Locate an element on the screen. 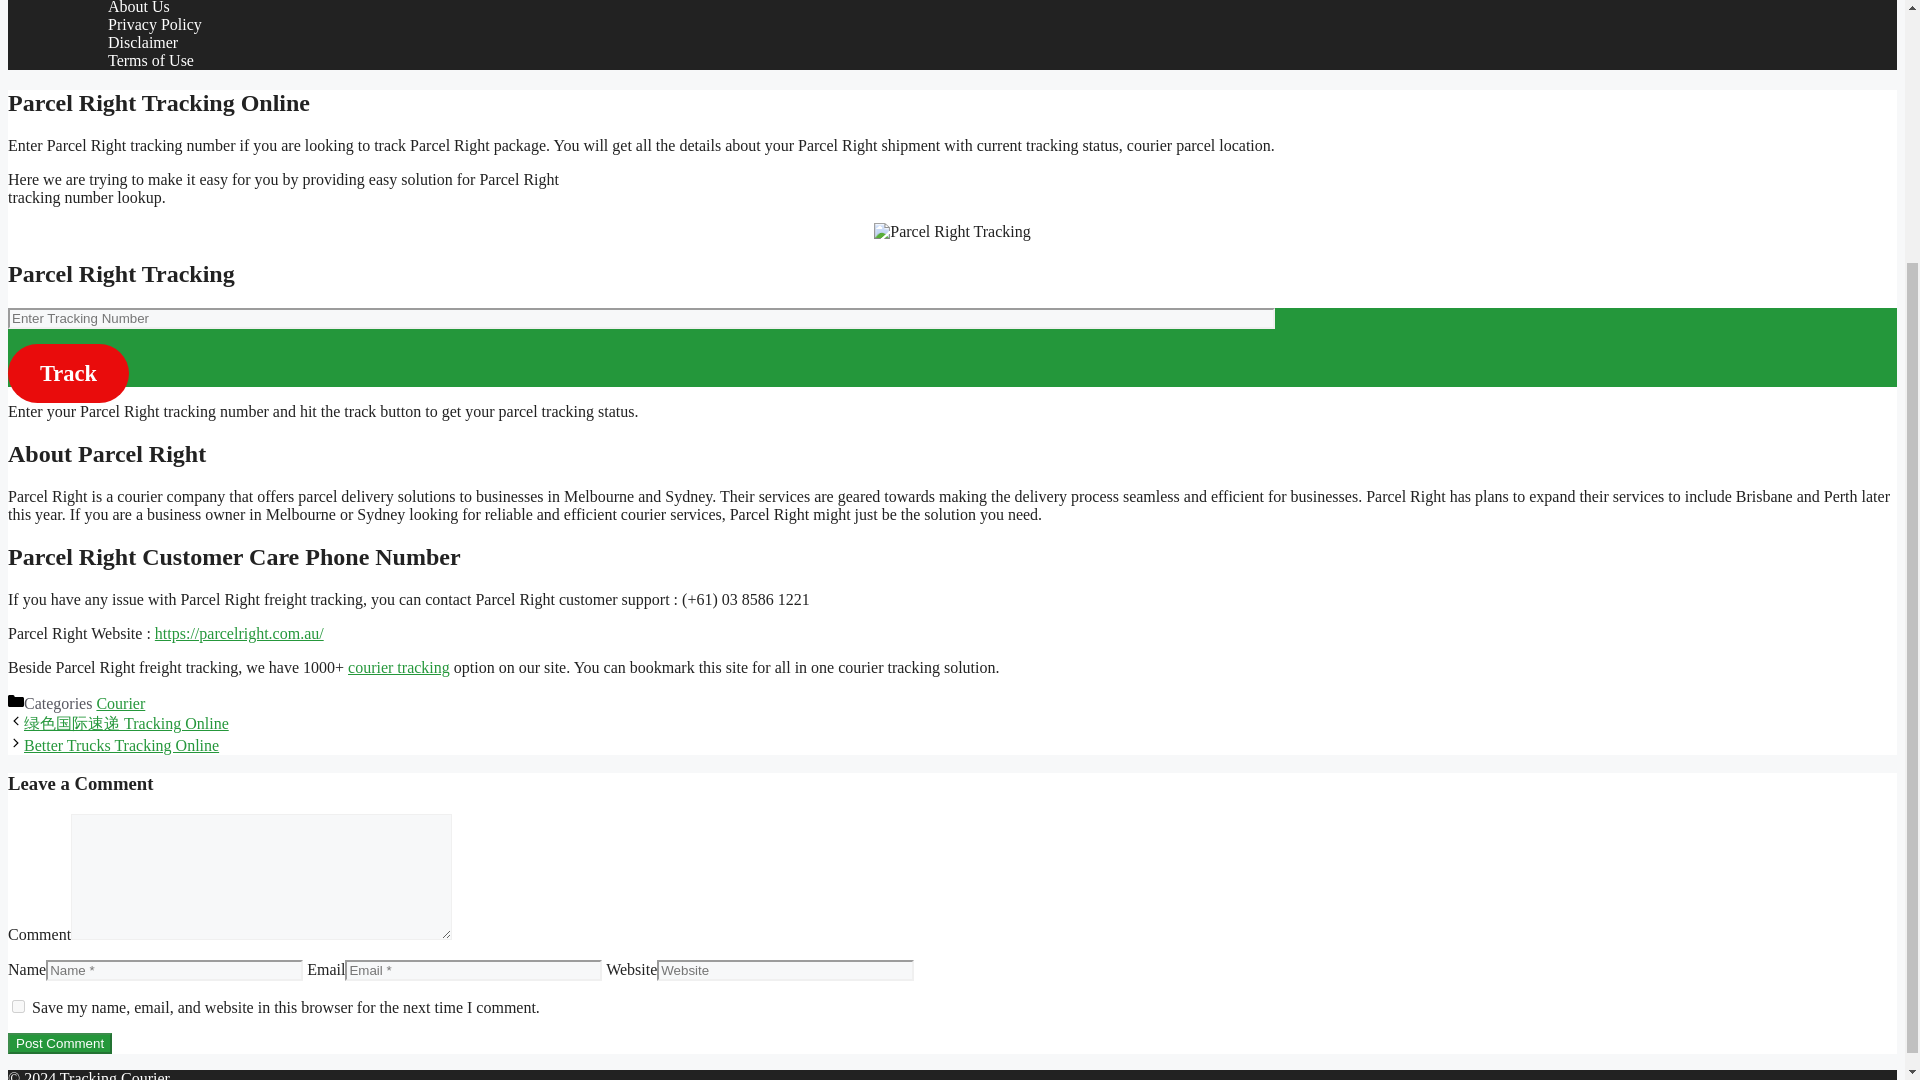  Better Trucks Tracking Online is located at coordinates (120, 744).